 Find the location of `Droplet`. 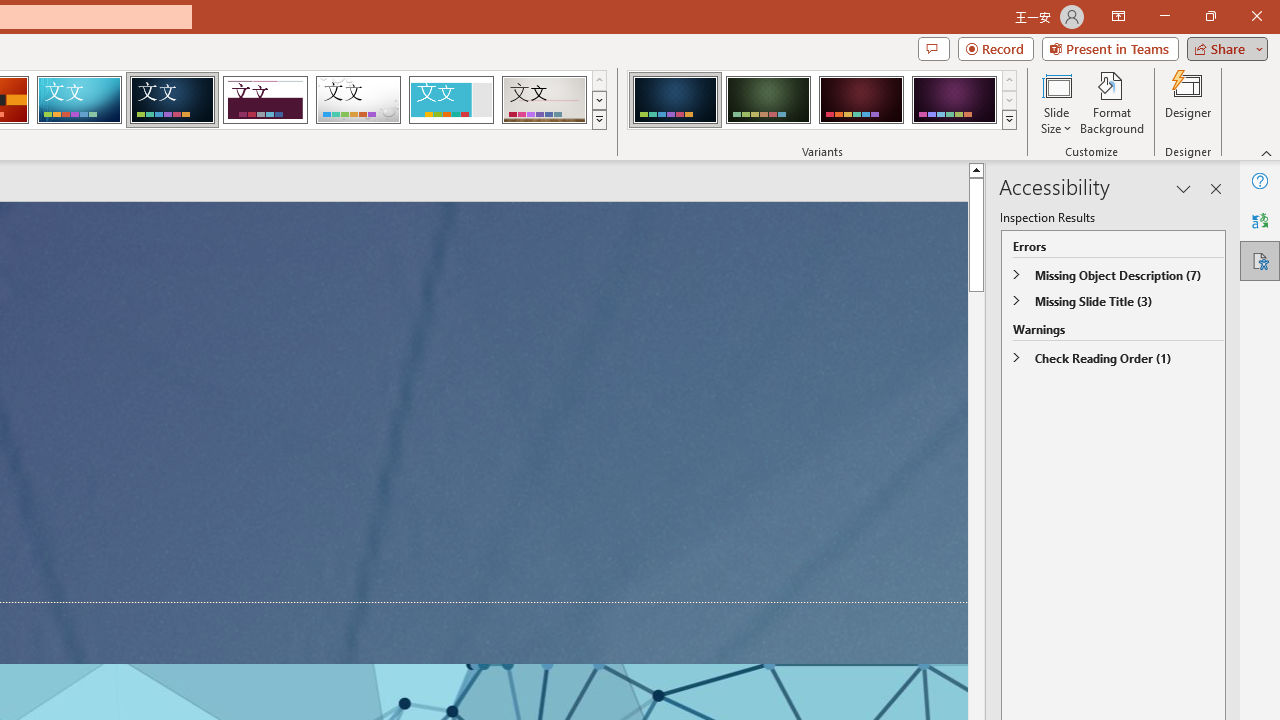

Droplet is located at coordinates (358, 100).